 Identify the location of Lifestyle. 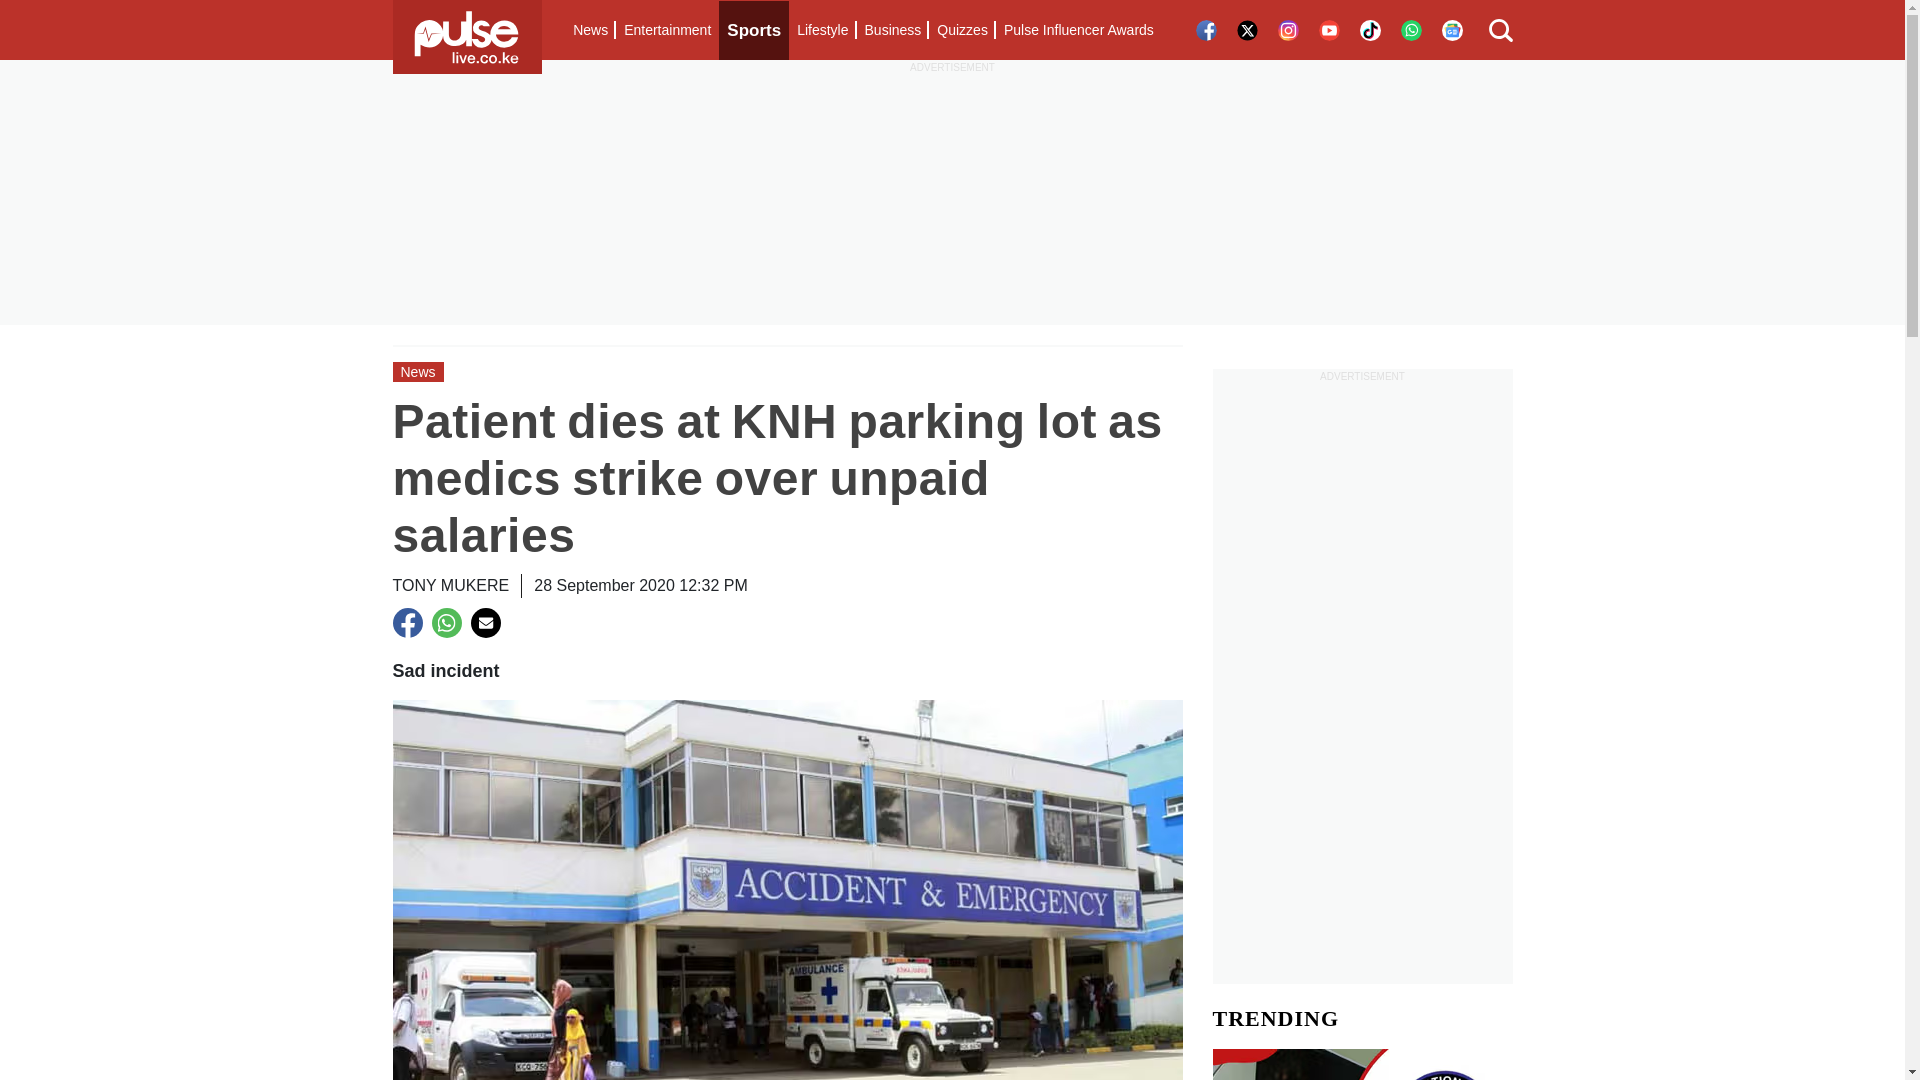
(822, 30).